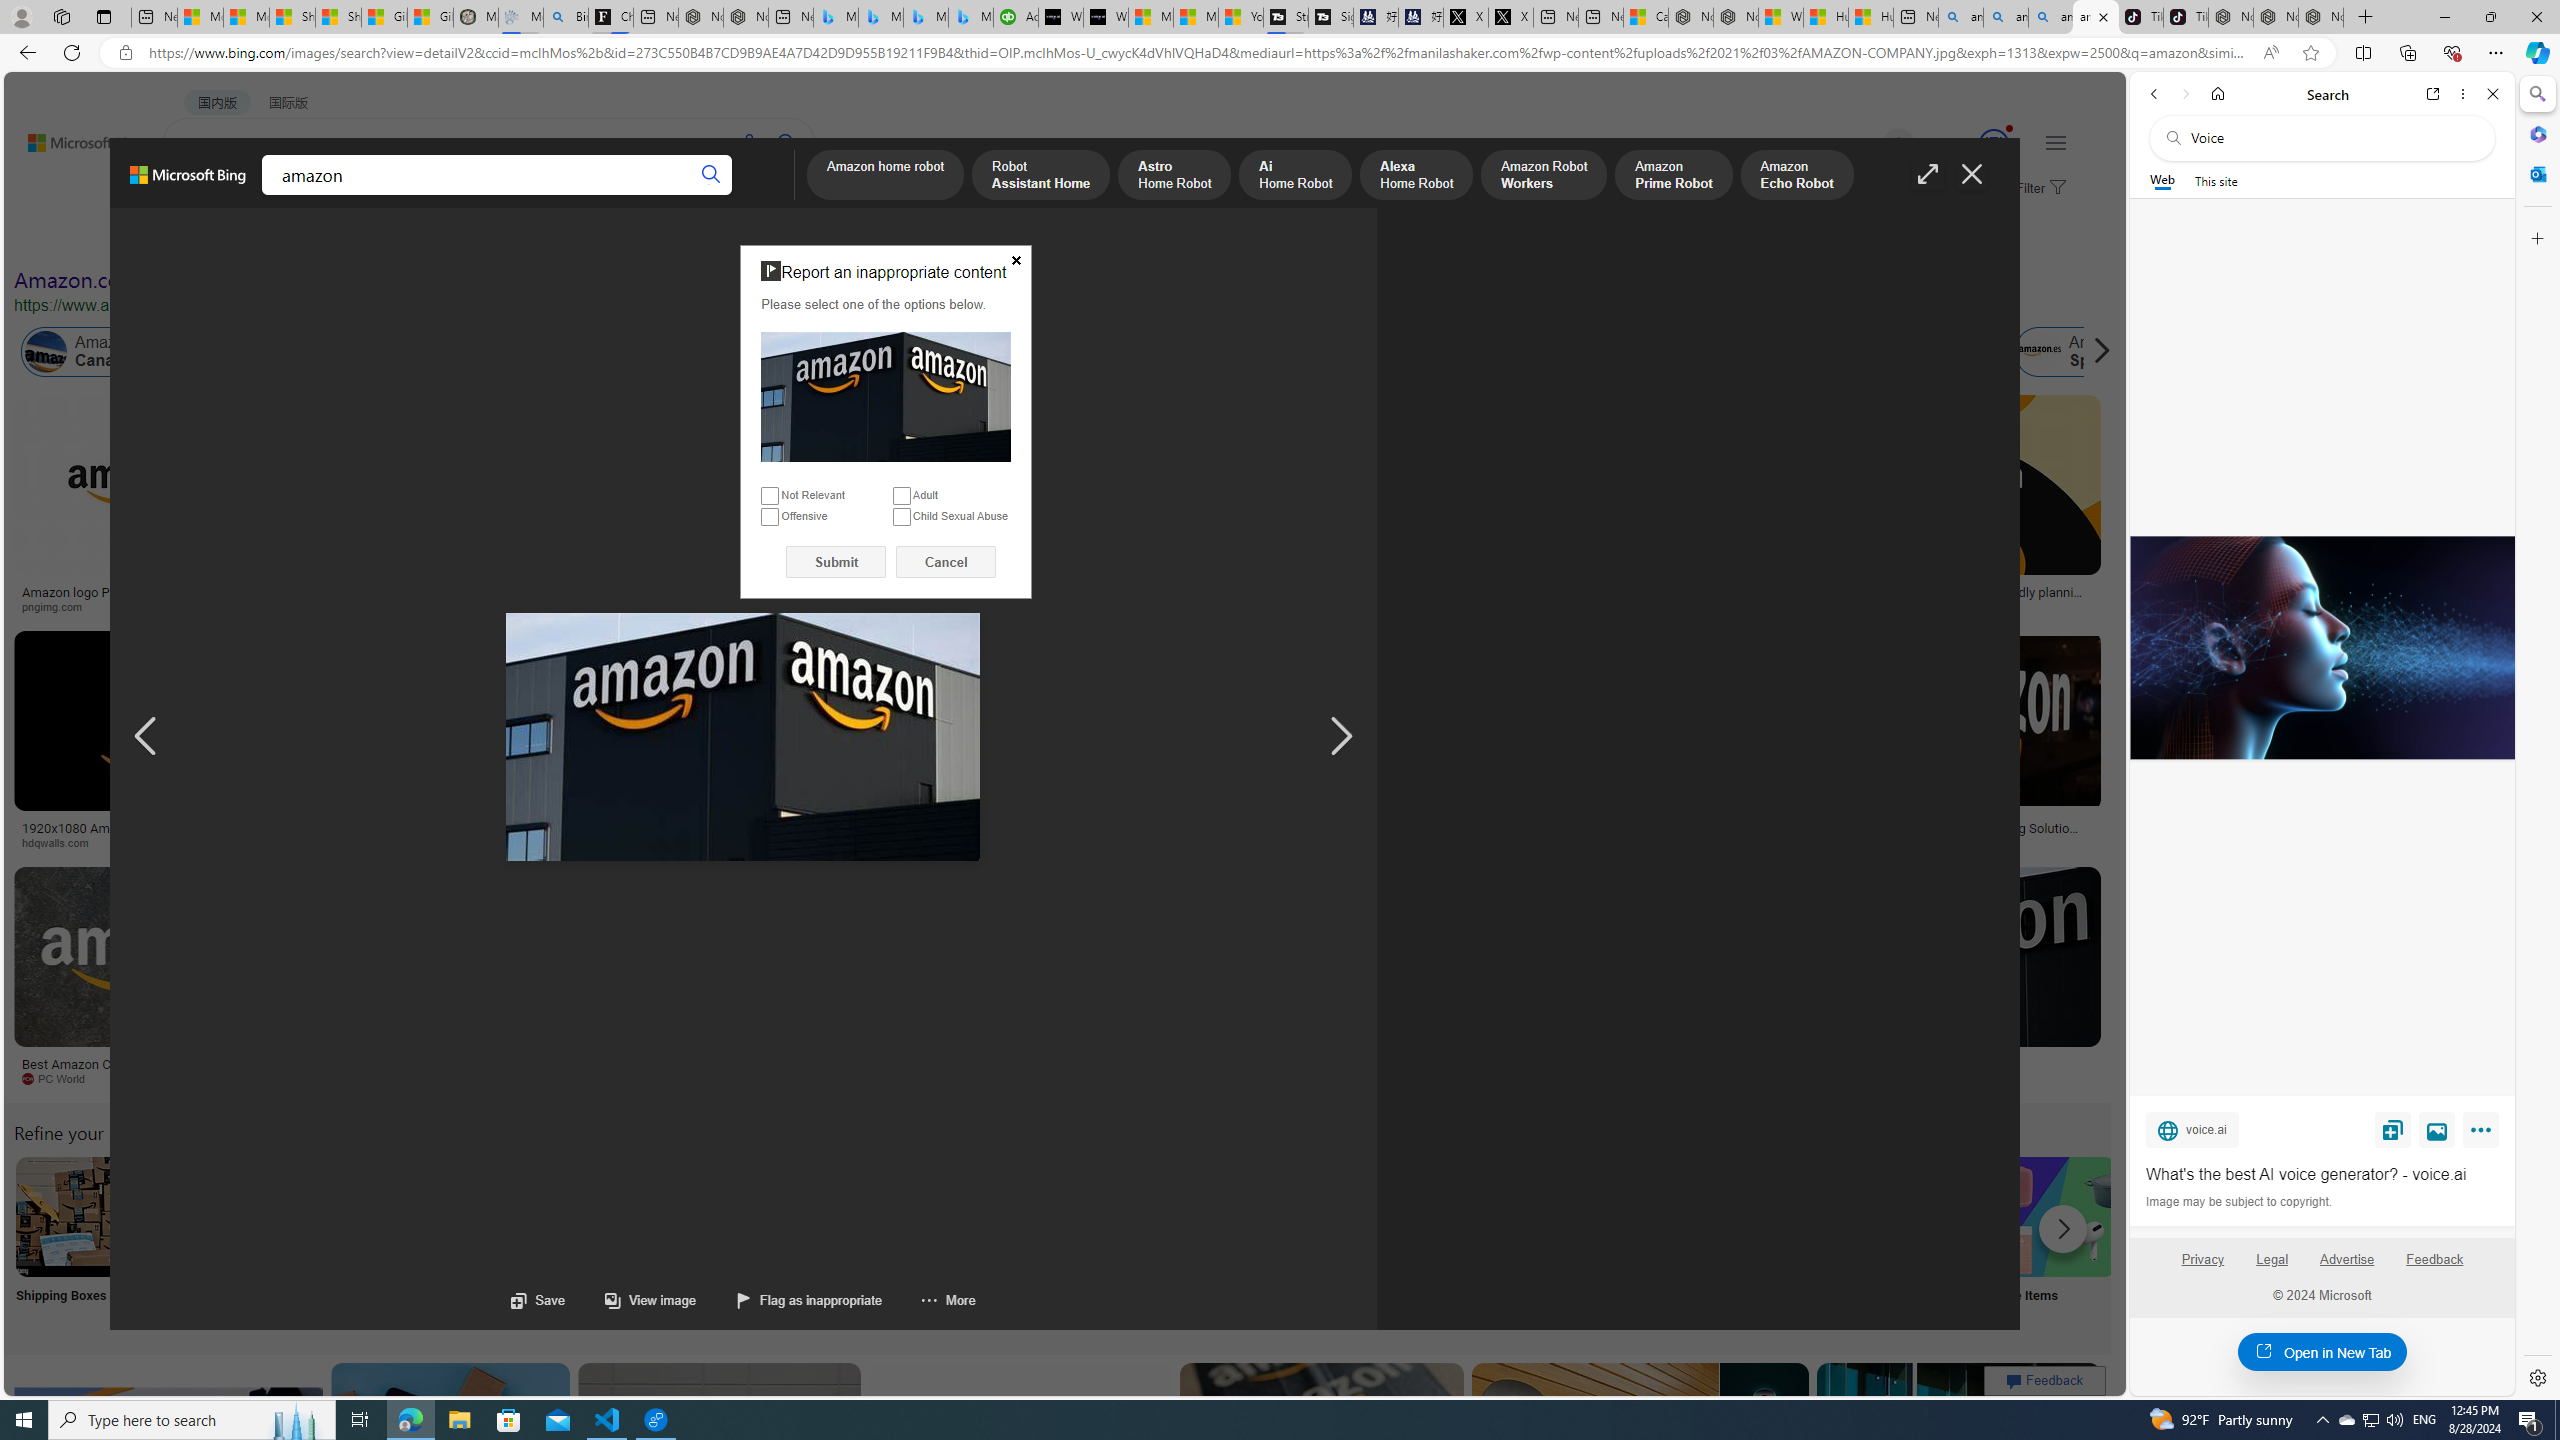  Describe the element at coordinates (1162, 1078) in the screenshot. I see `manilashaker.com` at that location.